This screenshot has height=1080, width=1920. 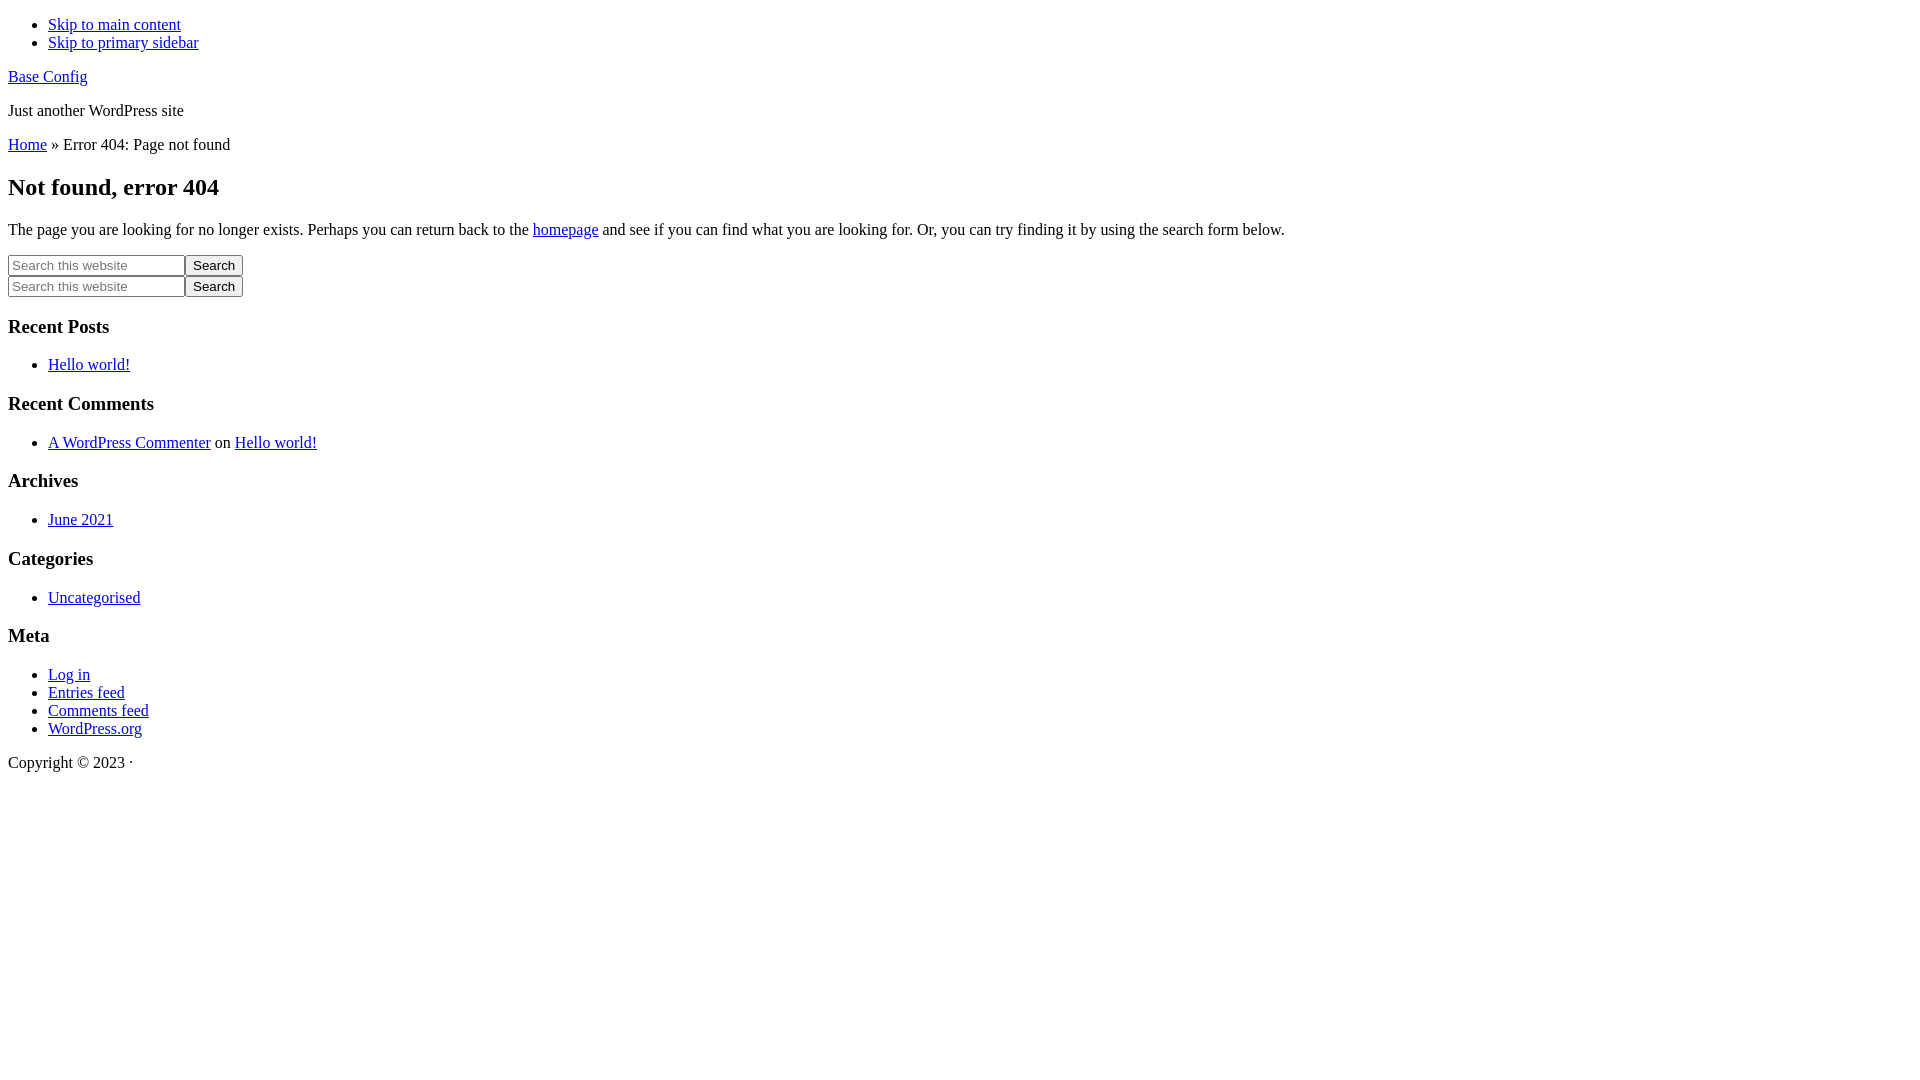 What do you see at coordinates (86, 692) in the screenshot?
I see `Entries feed` at bounding box center [86, 692].